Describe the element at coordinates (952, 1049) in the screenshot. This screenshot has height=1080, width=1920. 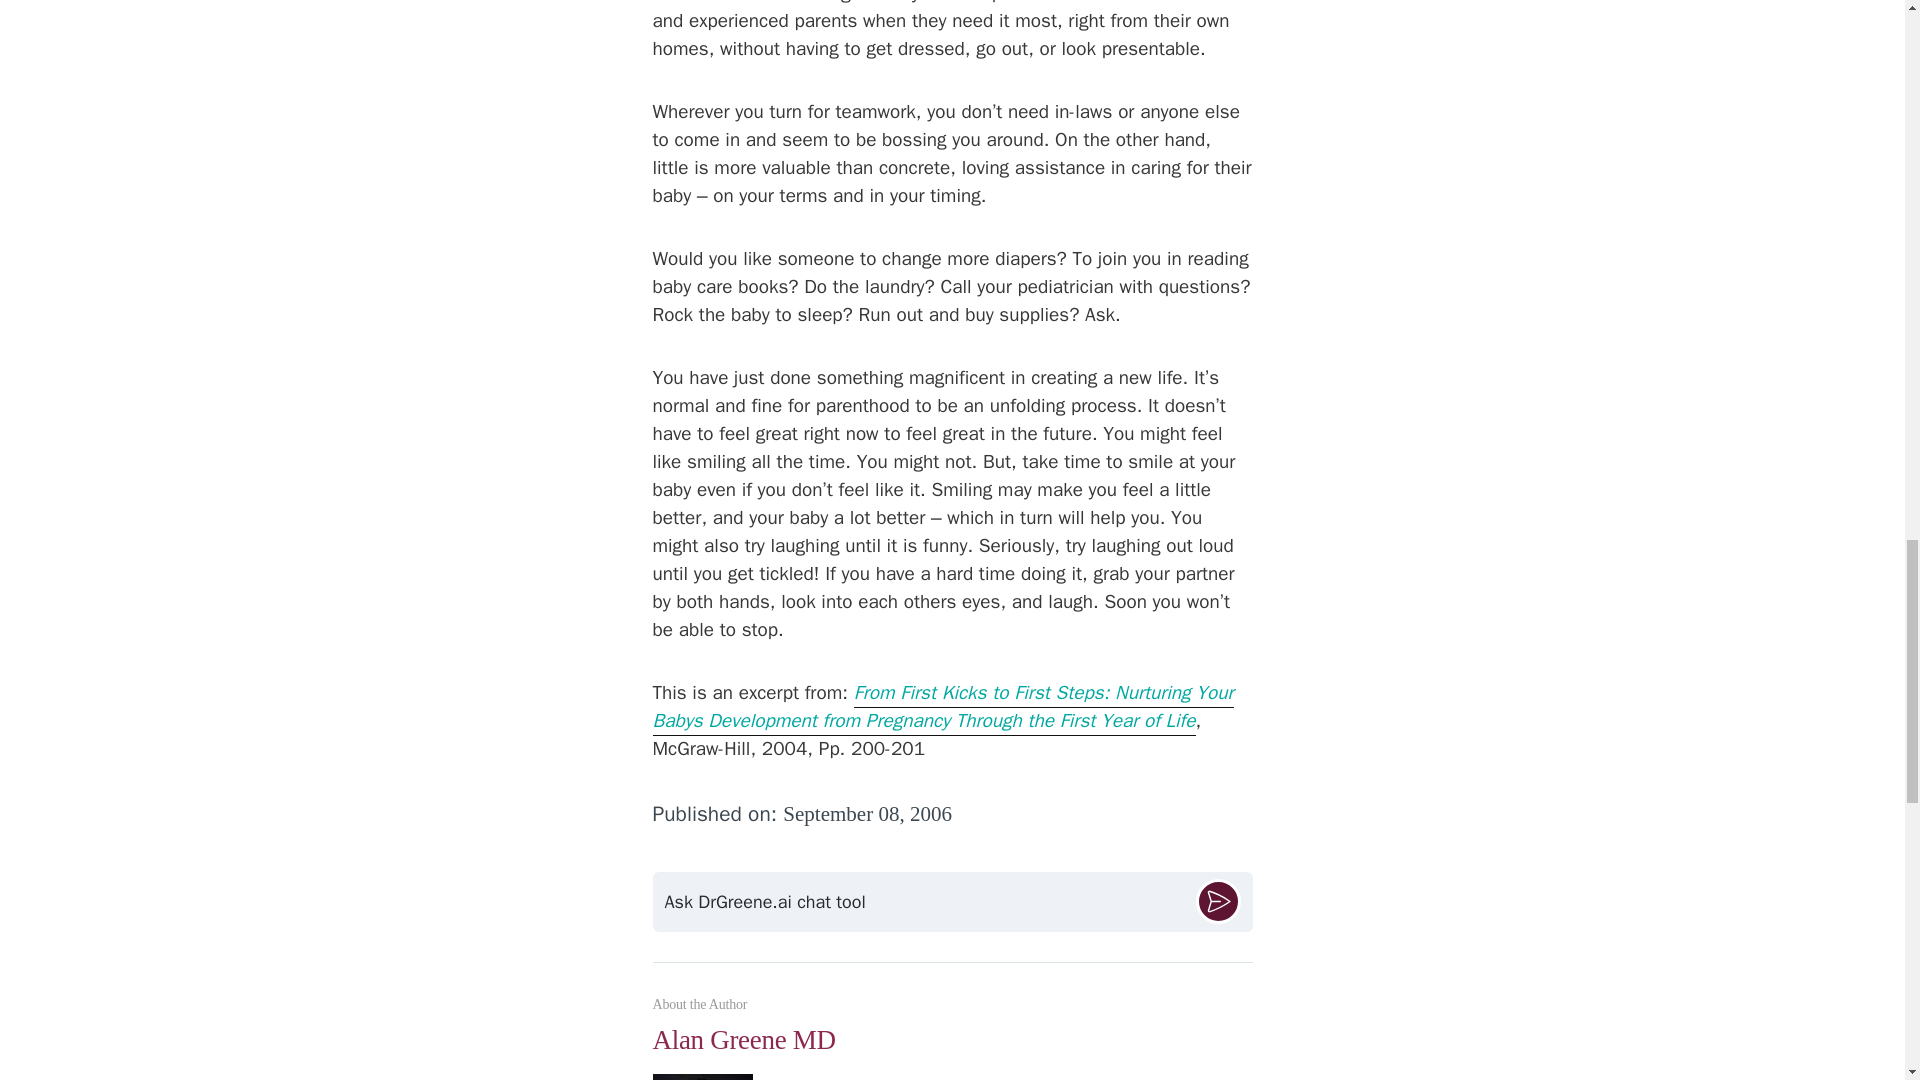
I see `Alan Greene MD` at that location.